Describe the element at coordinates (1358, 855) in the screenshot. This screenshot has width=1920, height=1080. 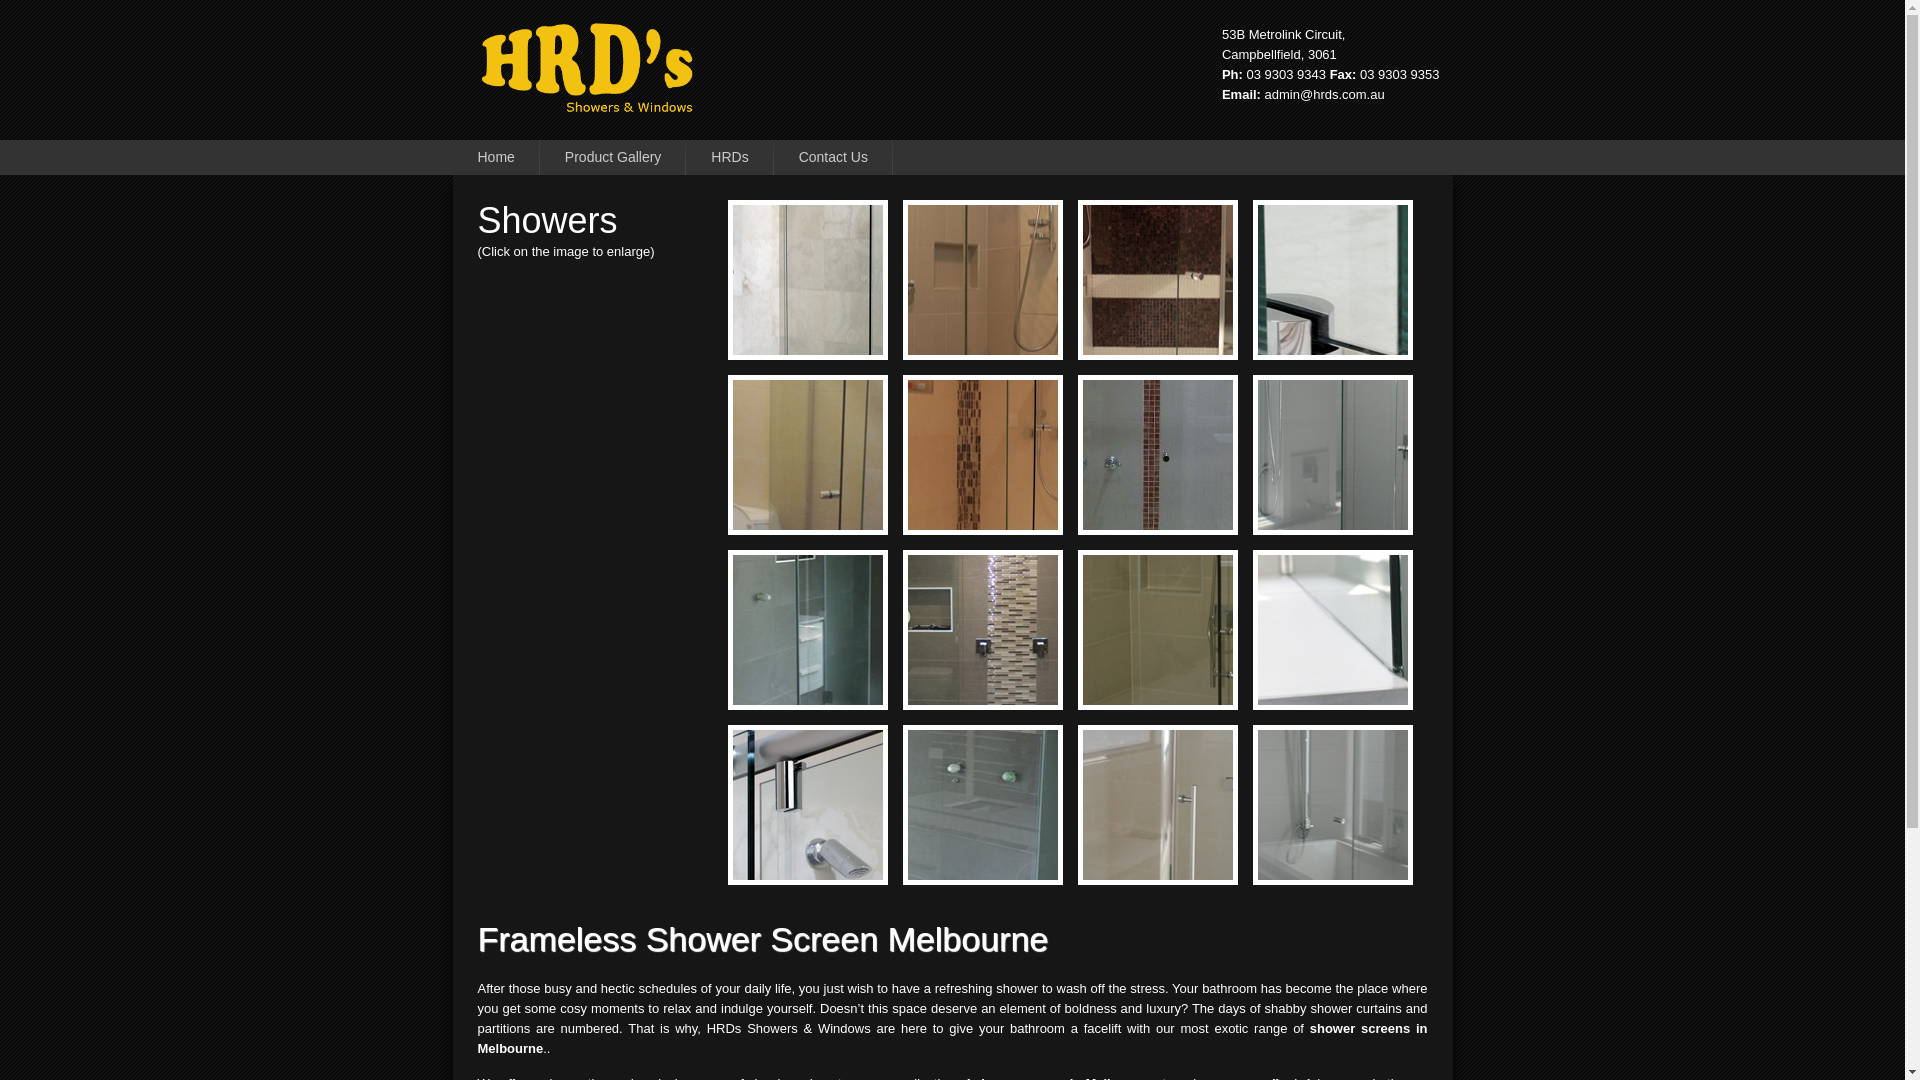
I see `Custom_Semi-Frameless_Screen_3` at that location.